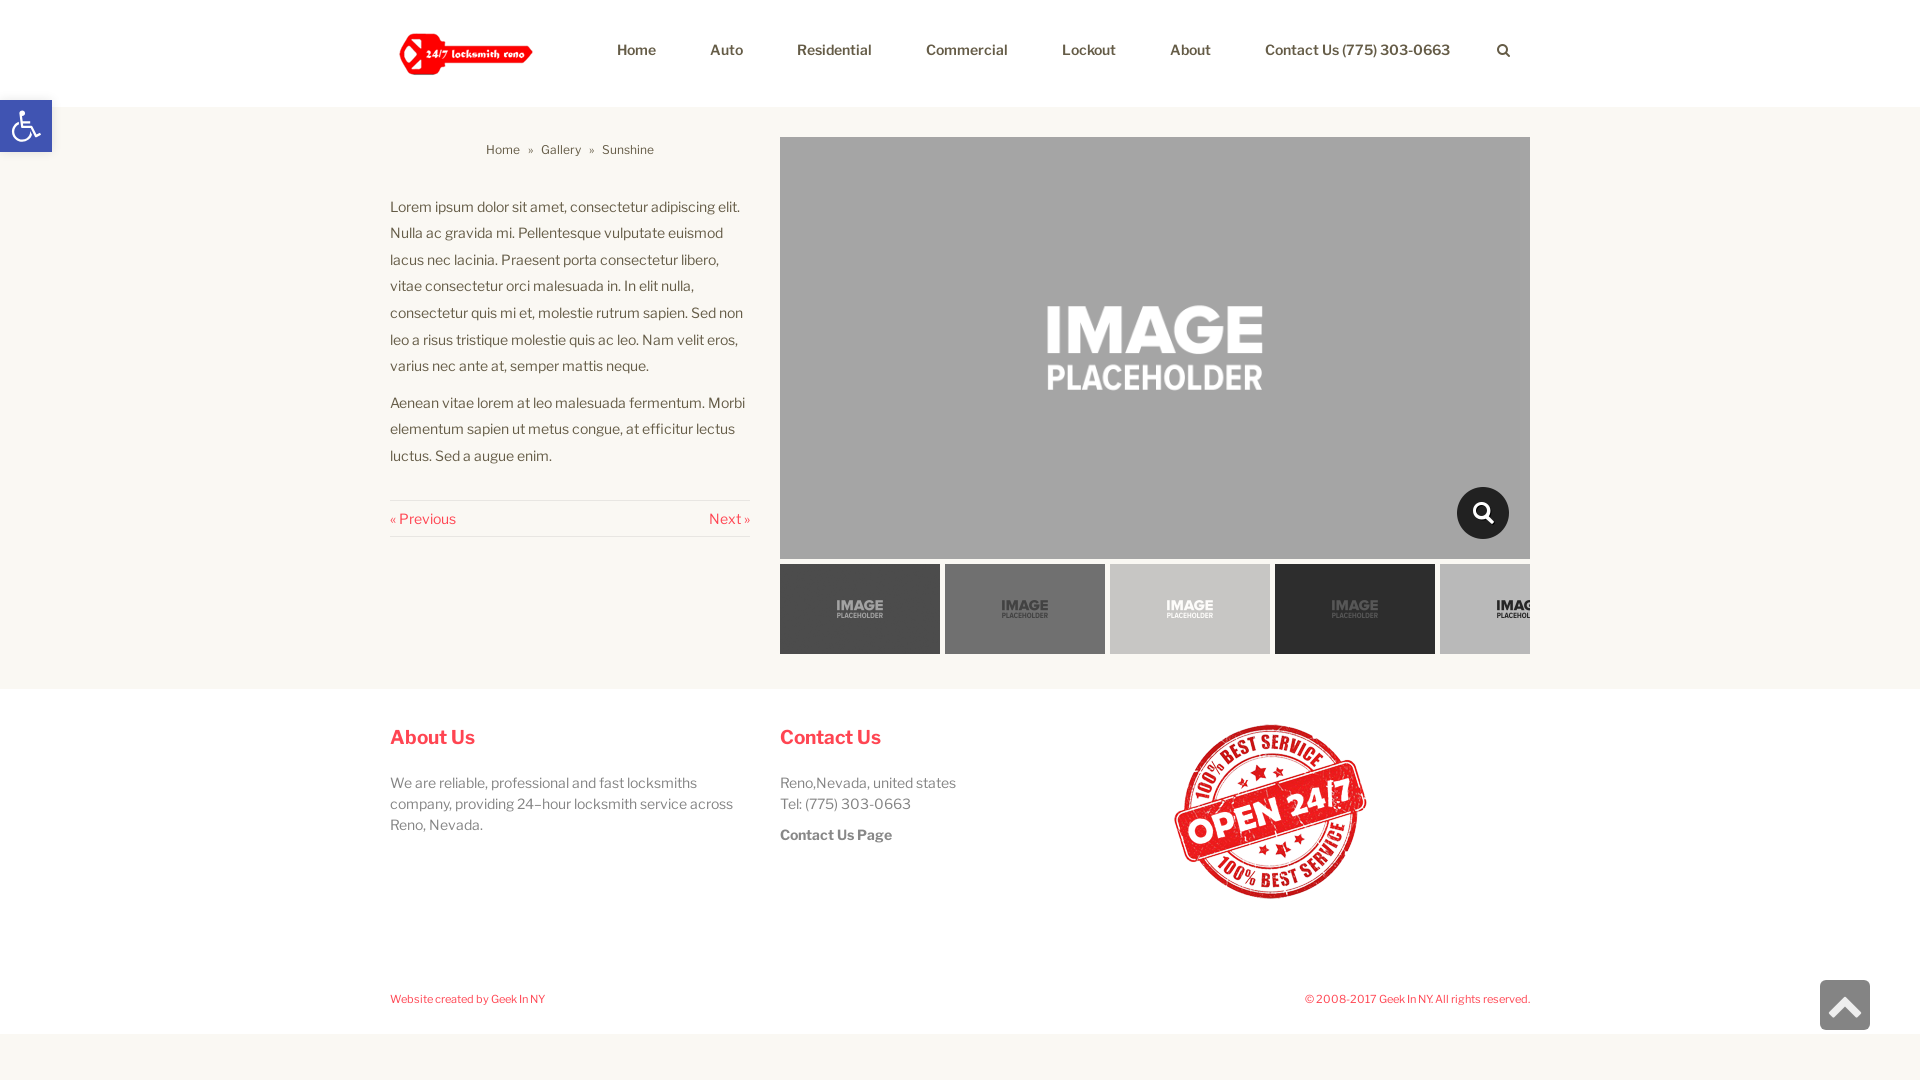 Image resolution: width=1920 pixels, height=1080 pixels. Describe the element at coordinates (834, 50) in the screenshot. I see `Residential` at that location.